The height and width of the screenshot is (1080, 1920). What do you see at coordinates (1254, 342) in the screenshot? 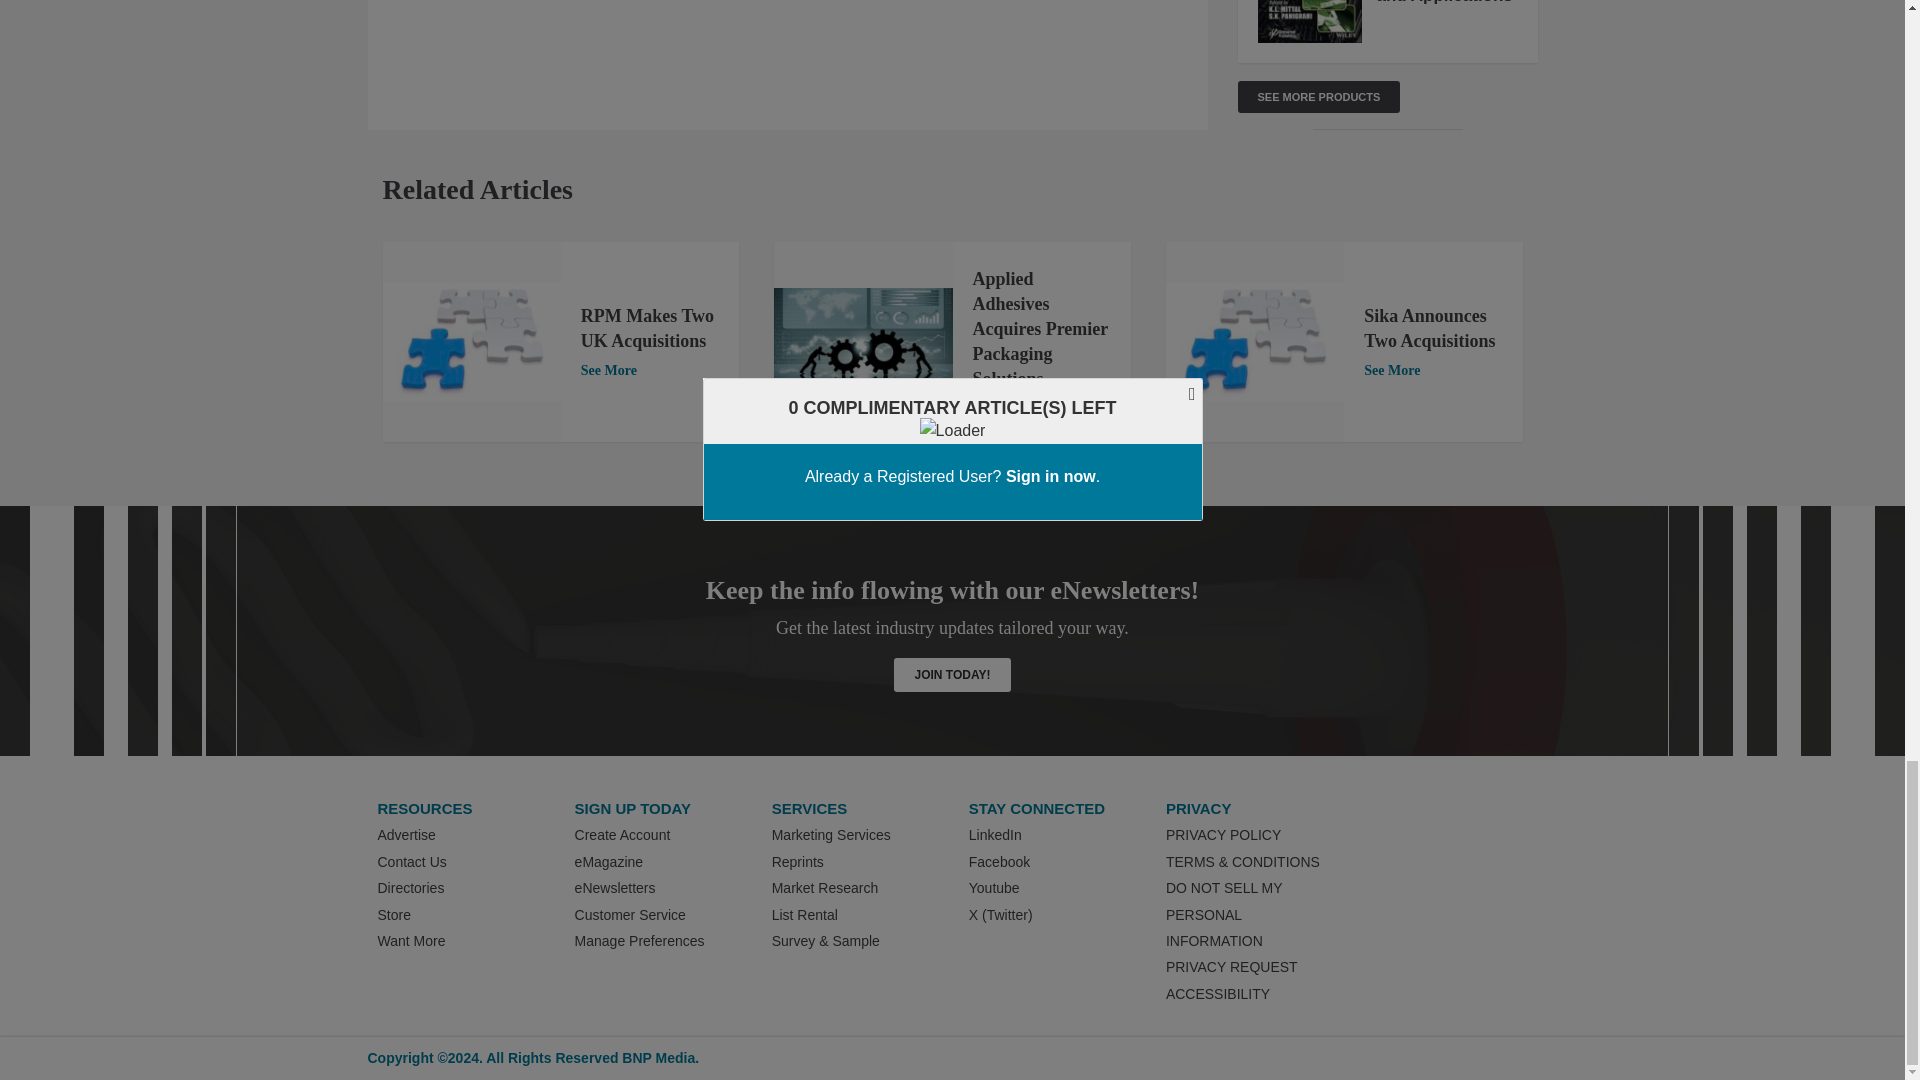
I see `Mergers.jpg` at bounding box center [1254, 342].